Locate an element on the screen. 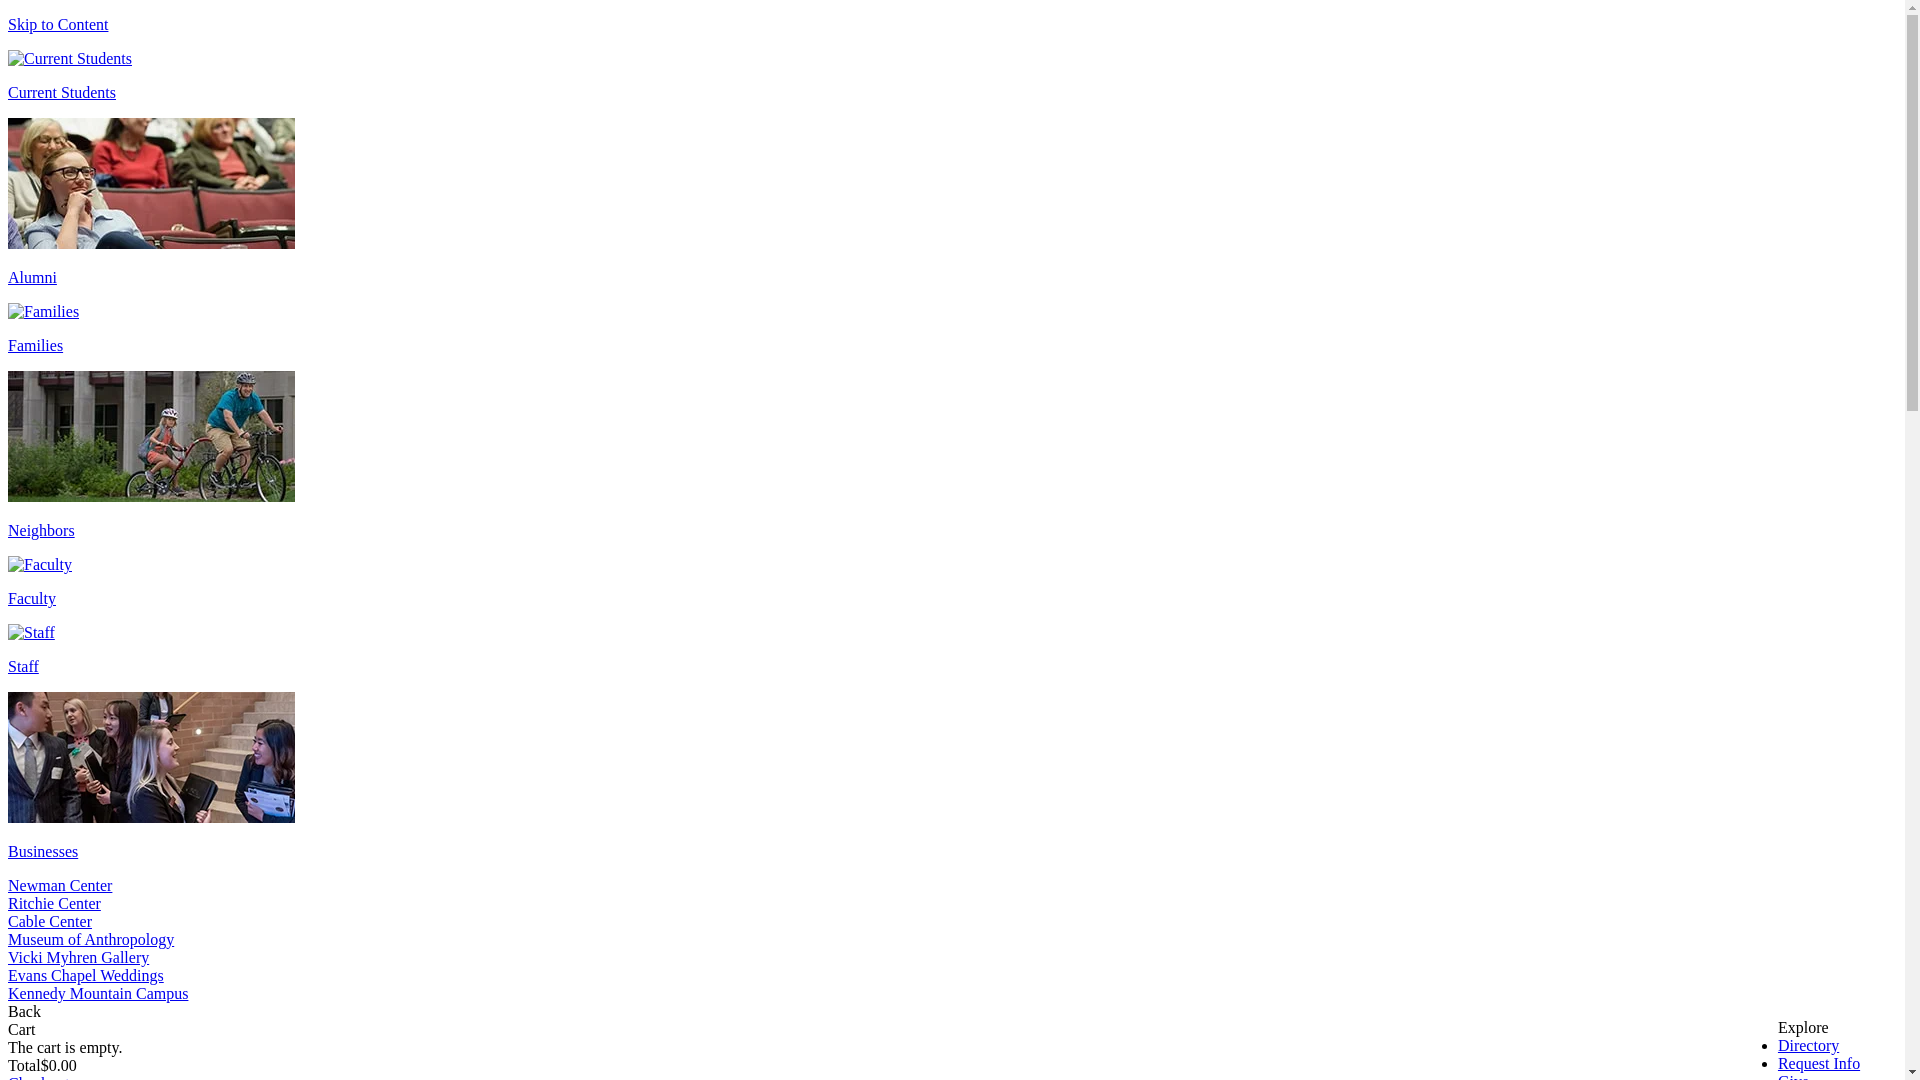 This screenshot has height=1080, width=1920. Museum of Anthropology is located at coordinates (90, 939).